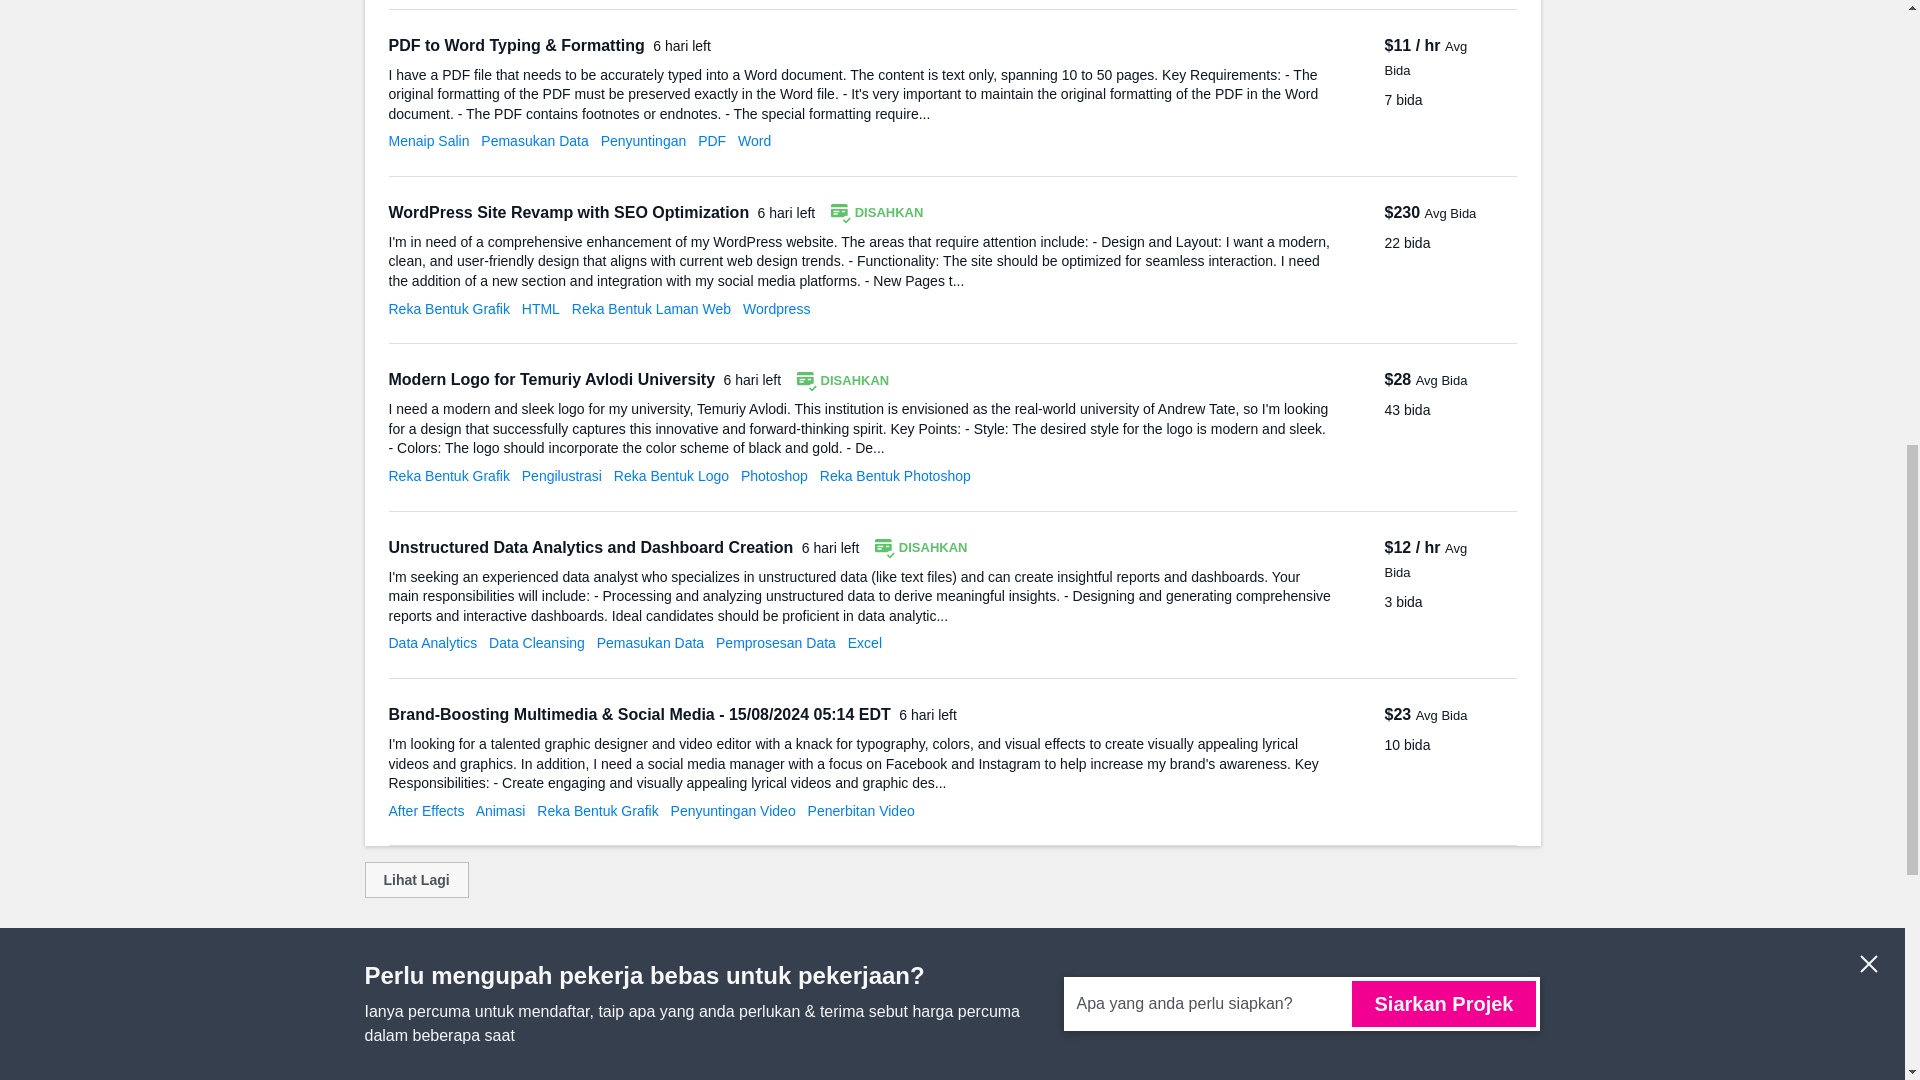 The width and height of the screenshot is (1920, 1080). I want to click on Word, so click(754, 140).